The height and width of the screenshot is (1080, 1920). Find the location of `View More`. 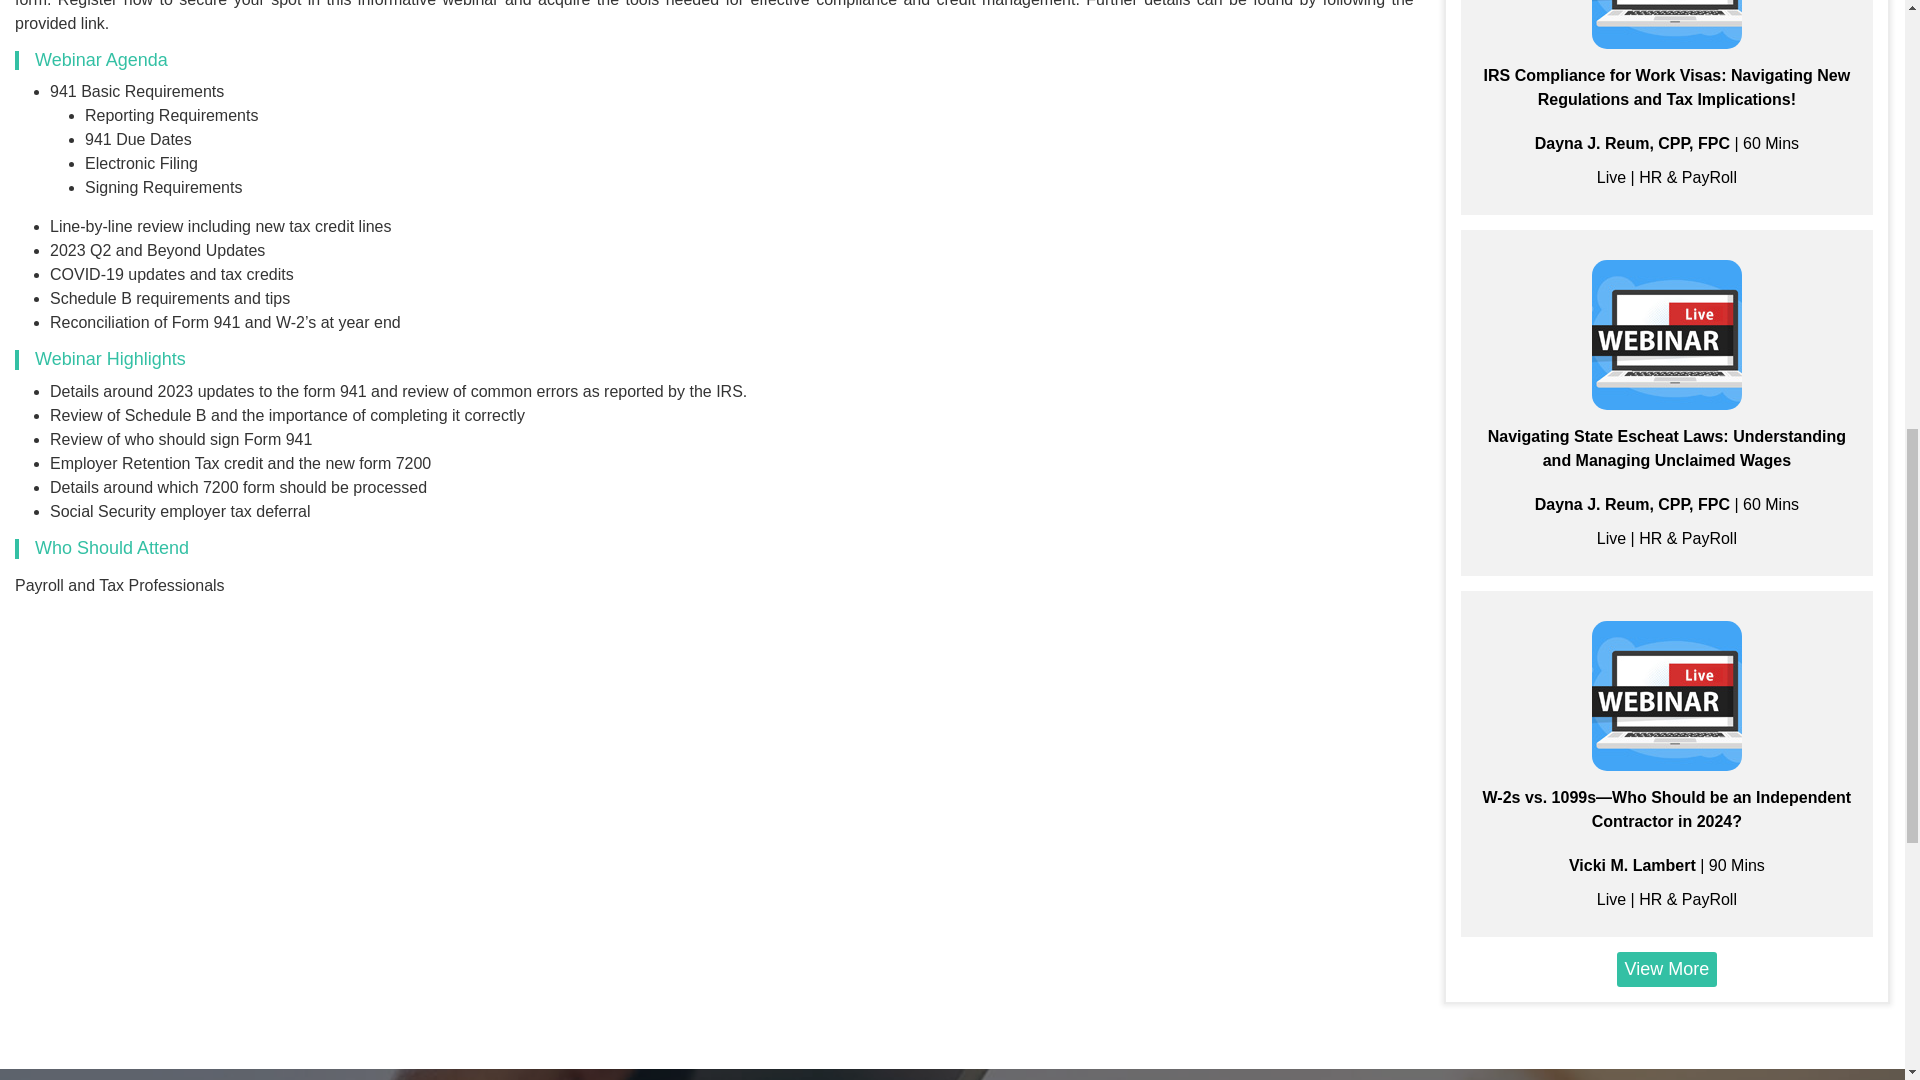

View More is located at coordinates (1667, 969).